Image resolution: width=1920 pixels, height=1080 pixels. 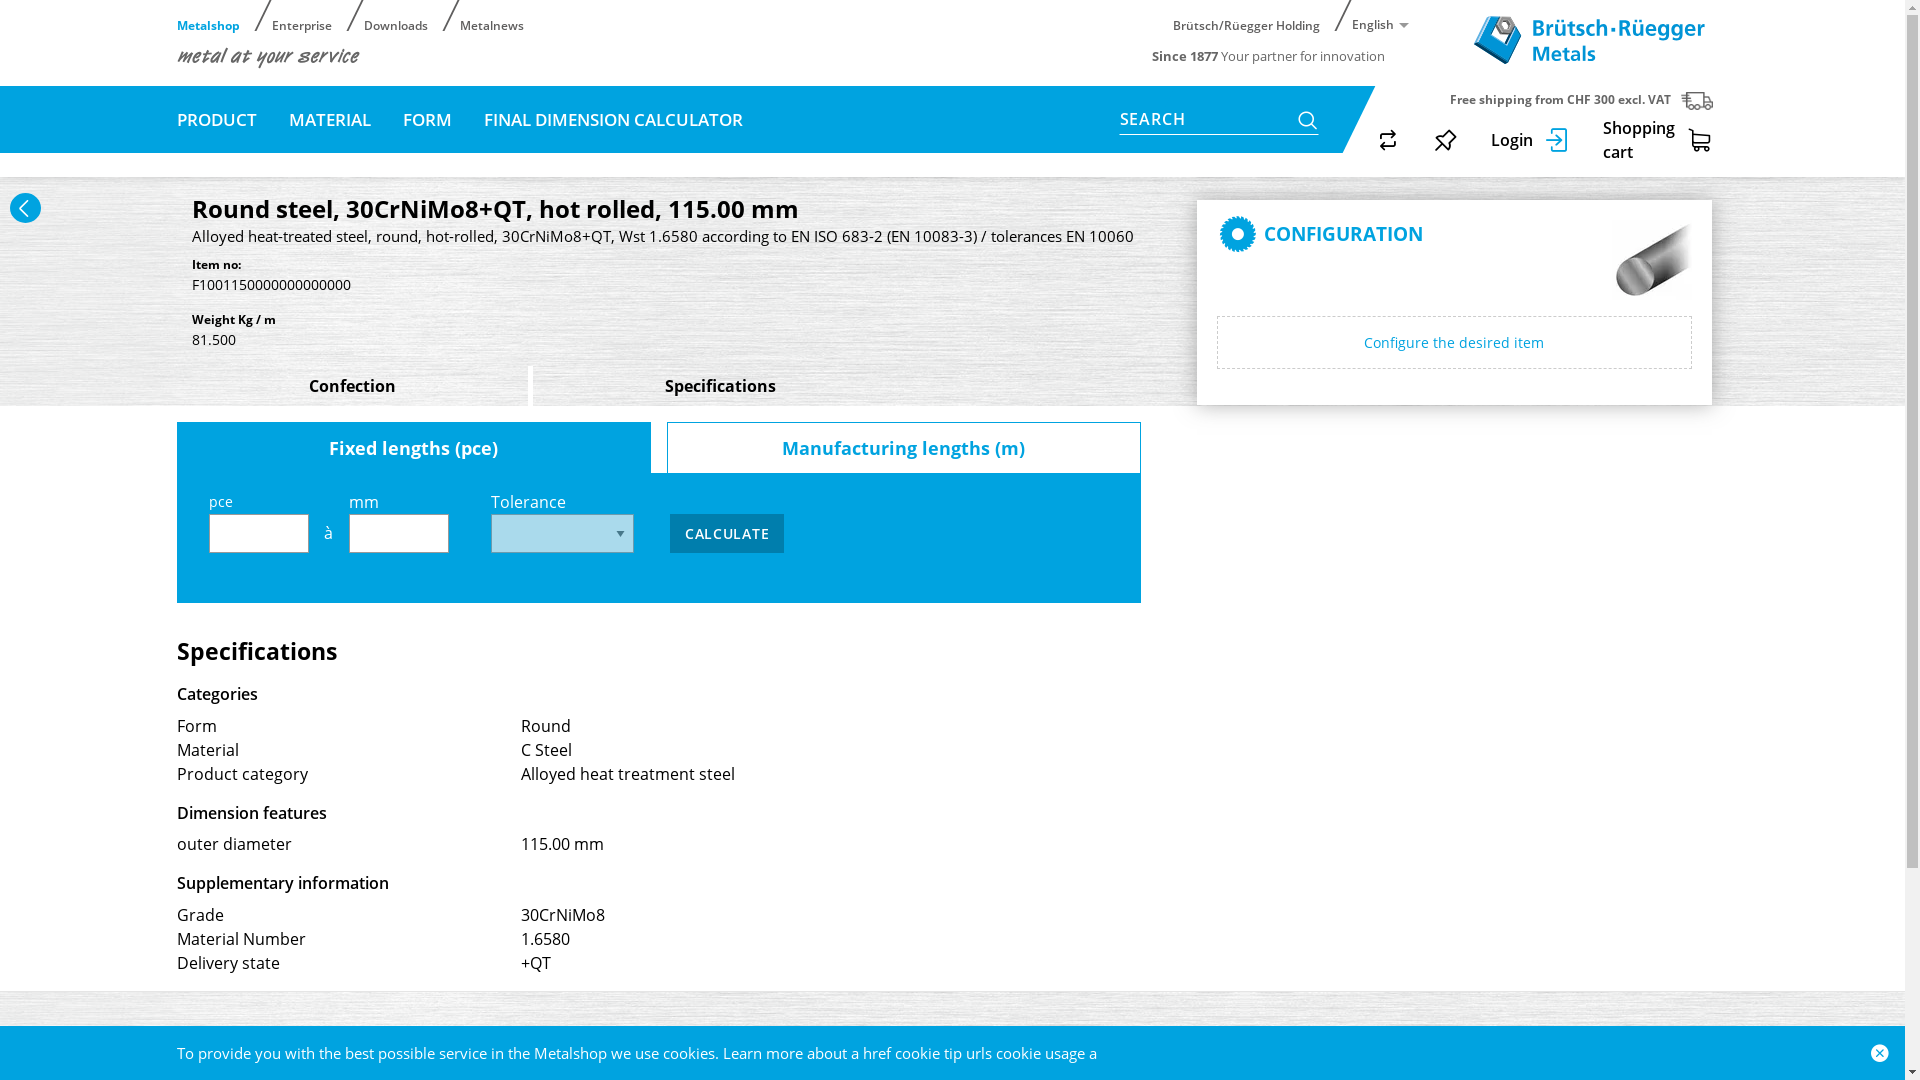 What do you see at coordinates (904, 448) in the screenshot?
I see `Manufacturing lengths (m)` at bounding box center [904, 448].